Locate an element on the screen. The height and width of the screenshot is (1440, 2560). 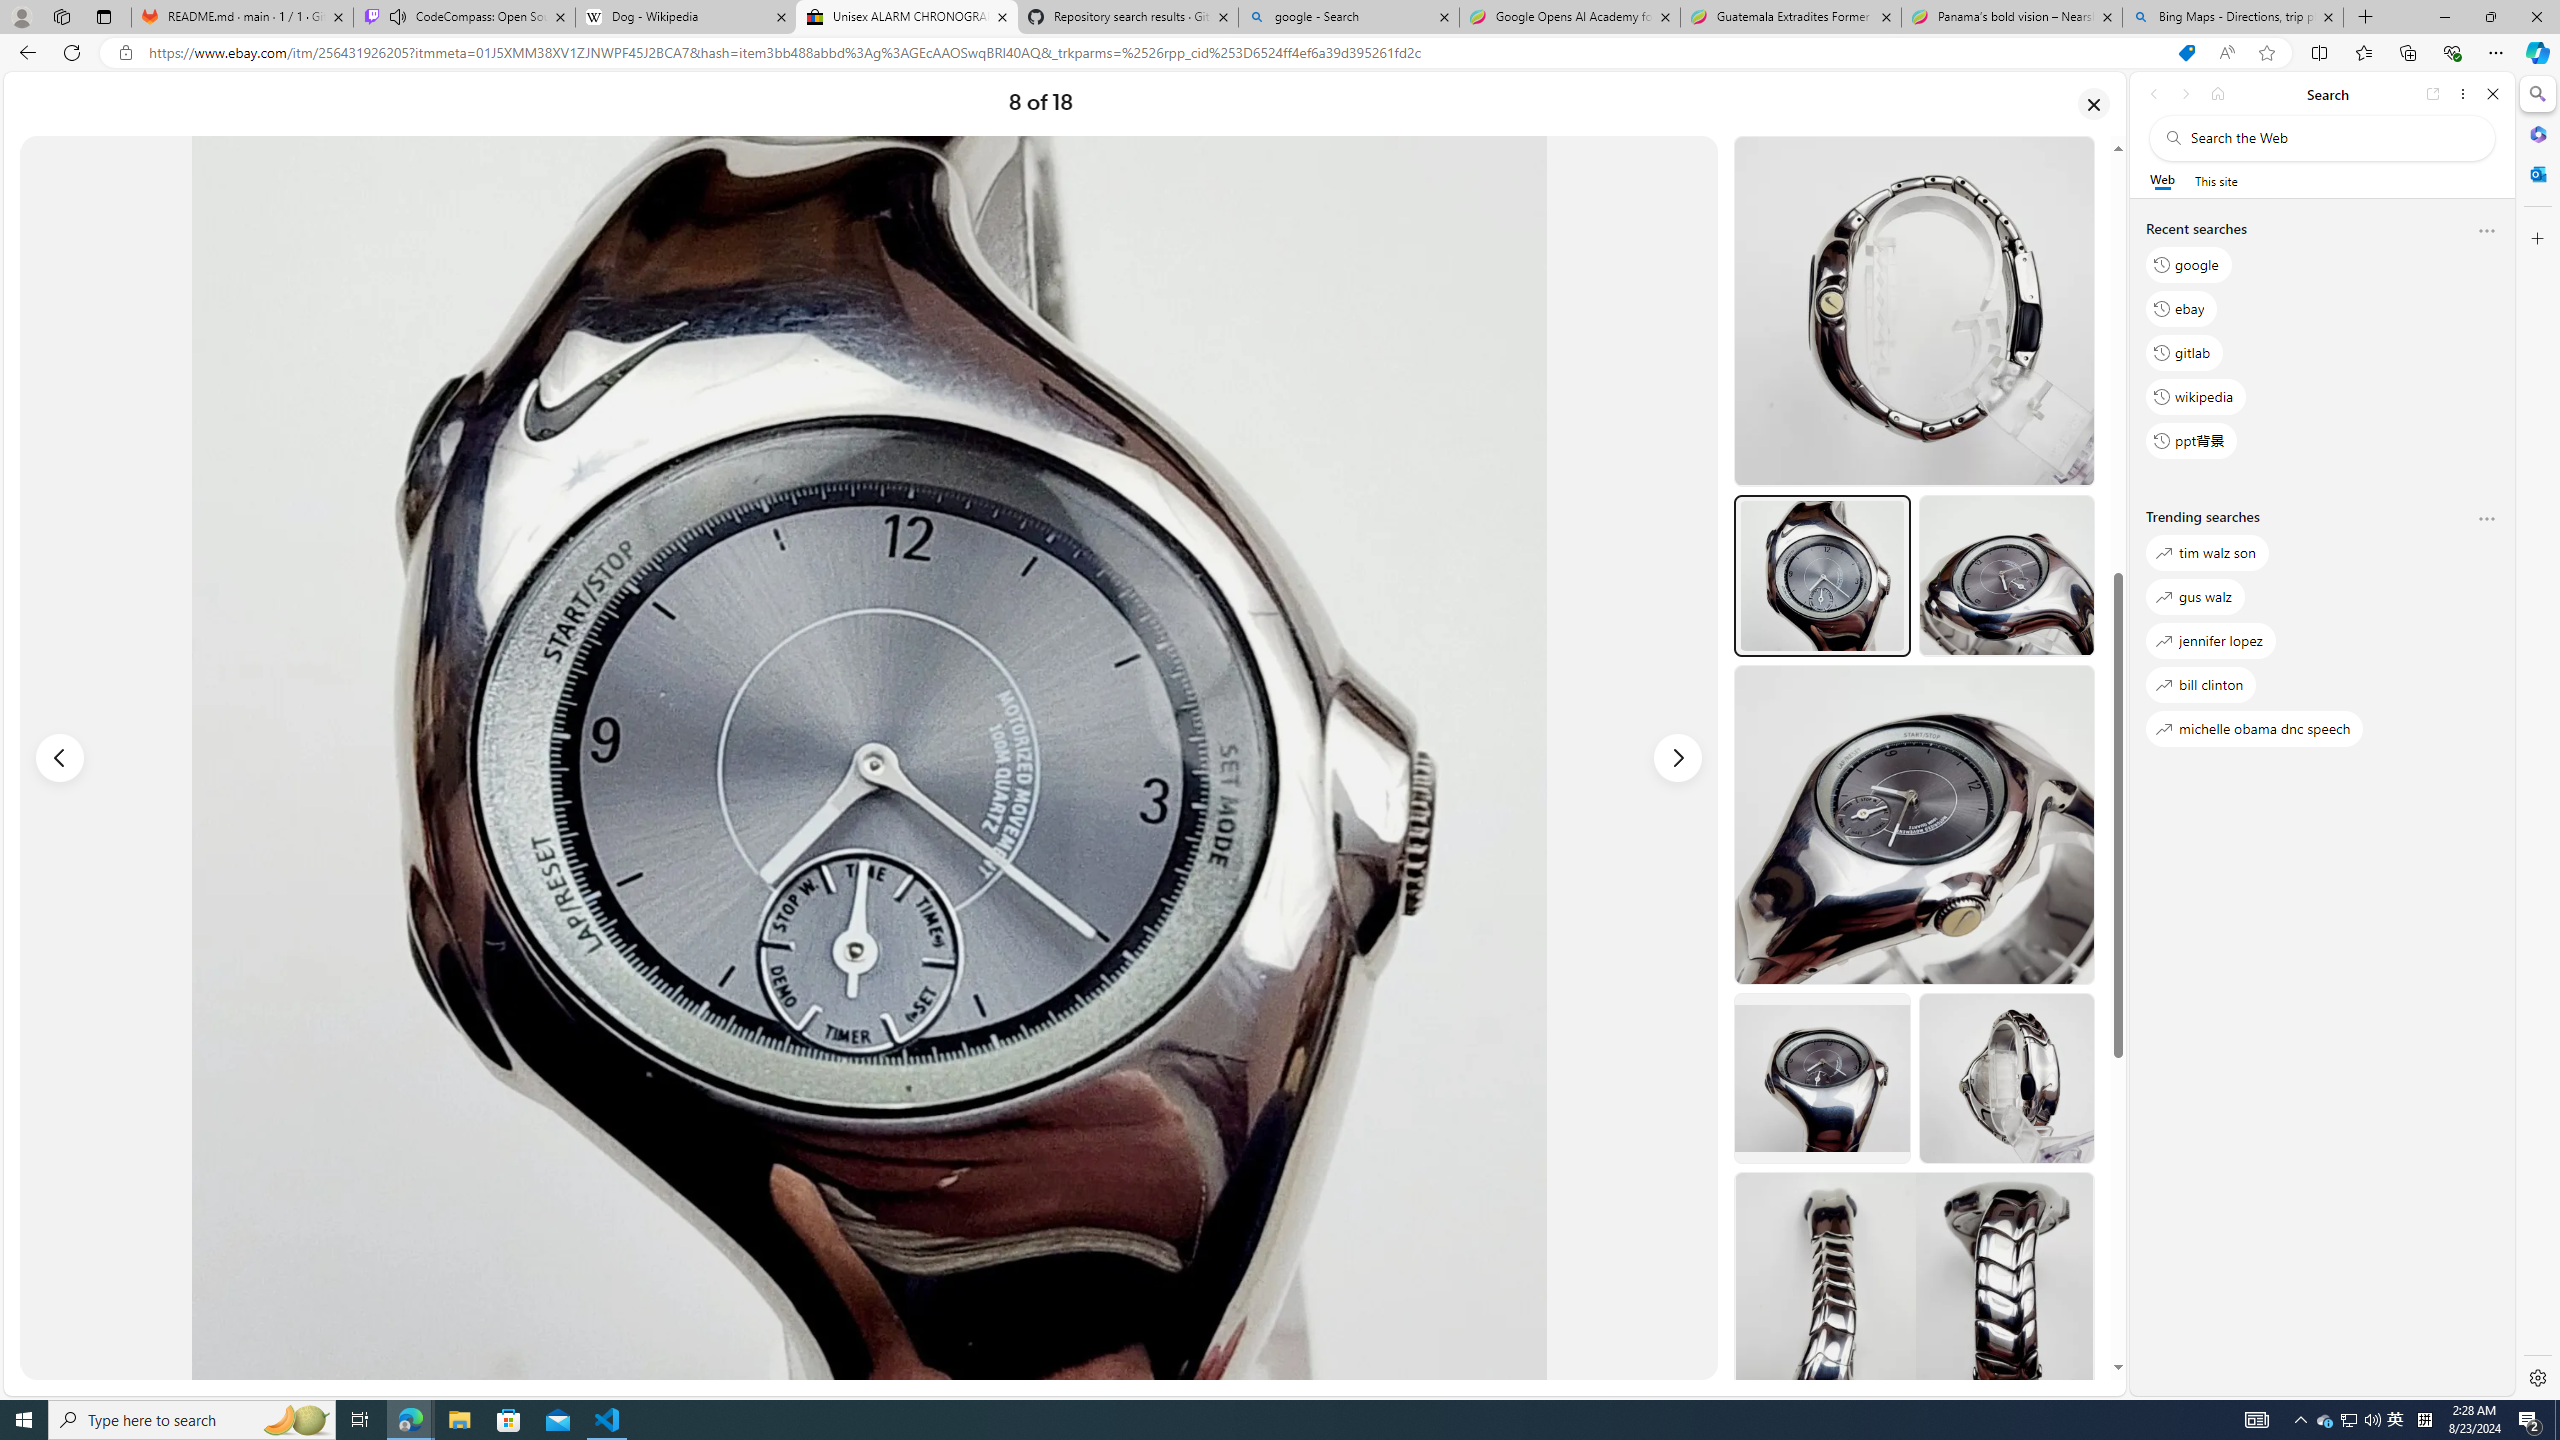
Web scope is located at coordinates (2163, 180).